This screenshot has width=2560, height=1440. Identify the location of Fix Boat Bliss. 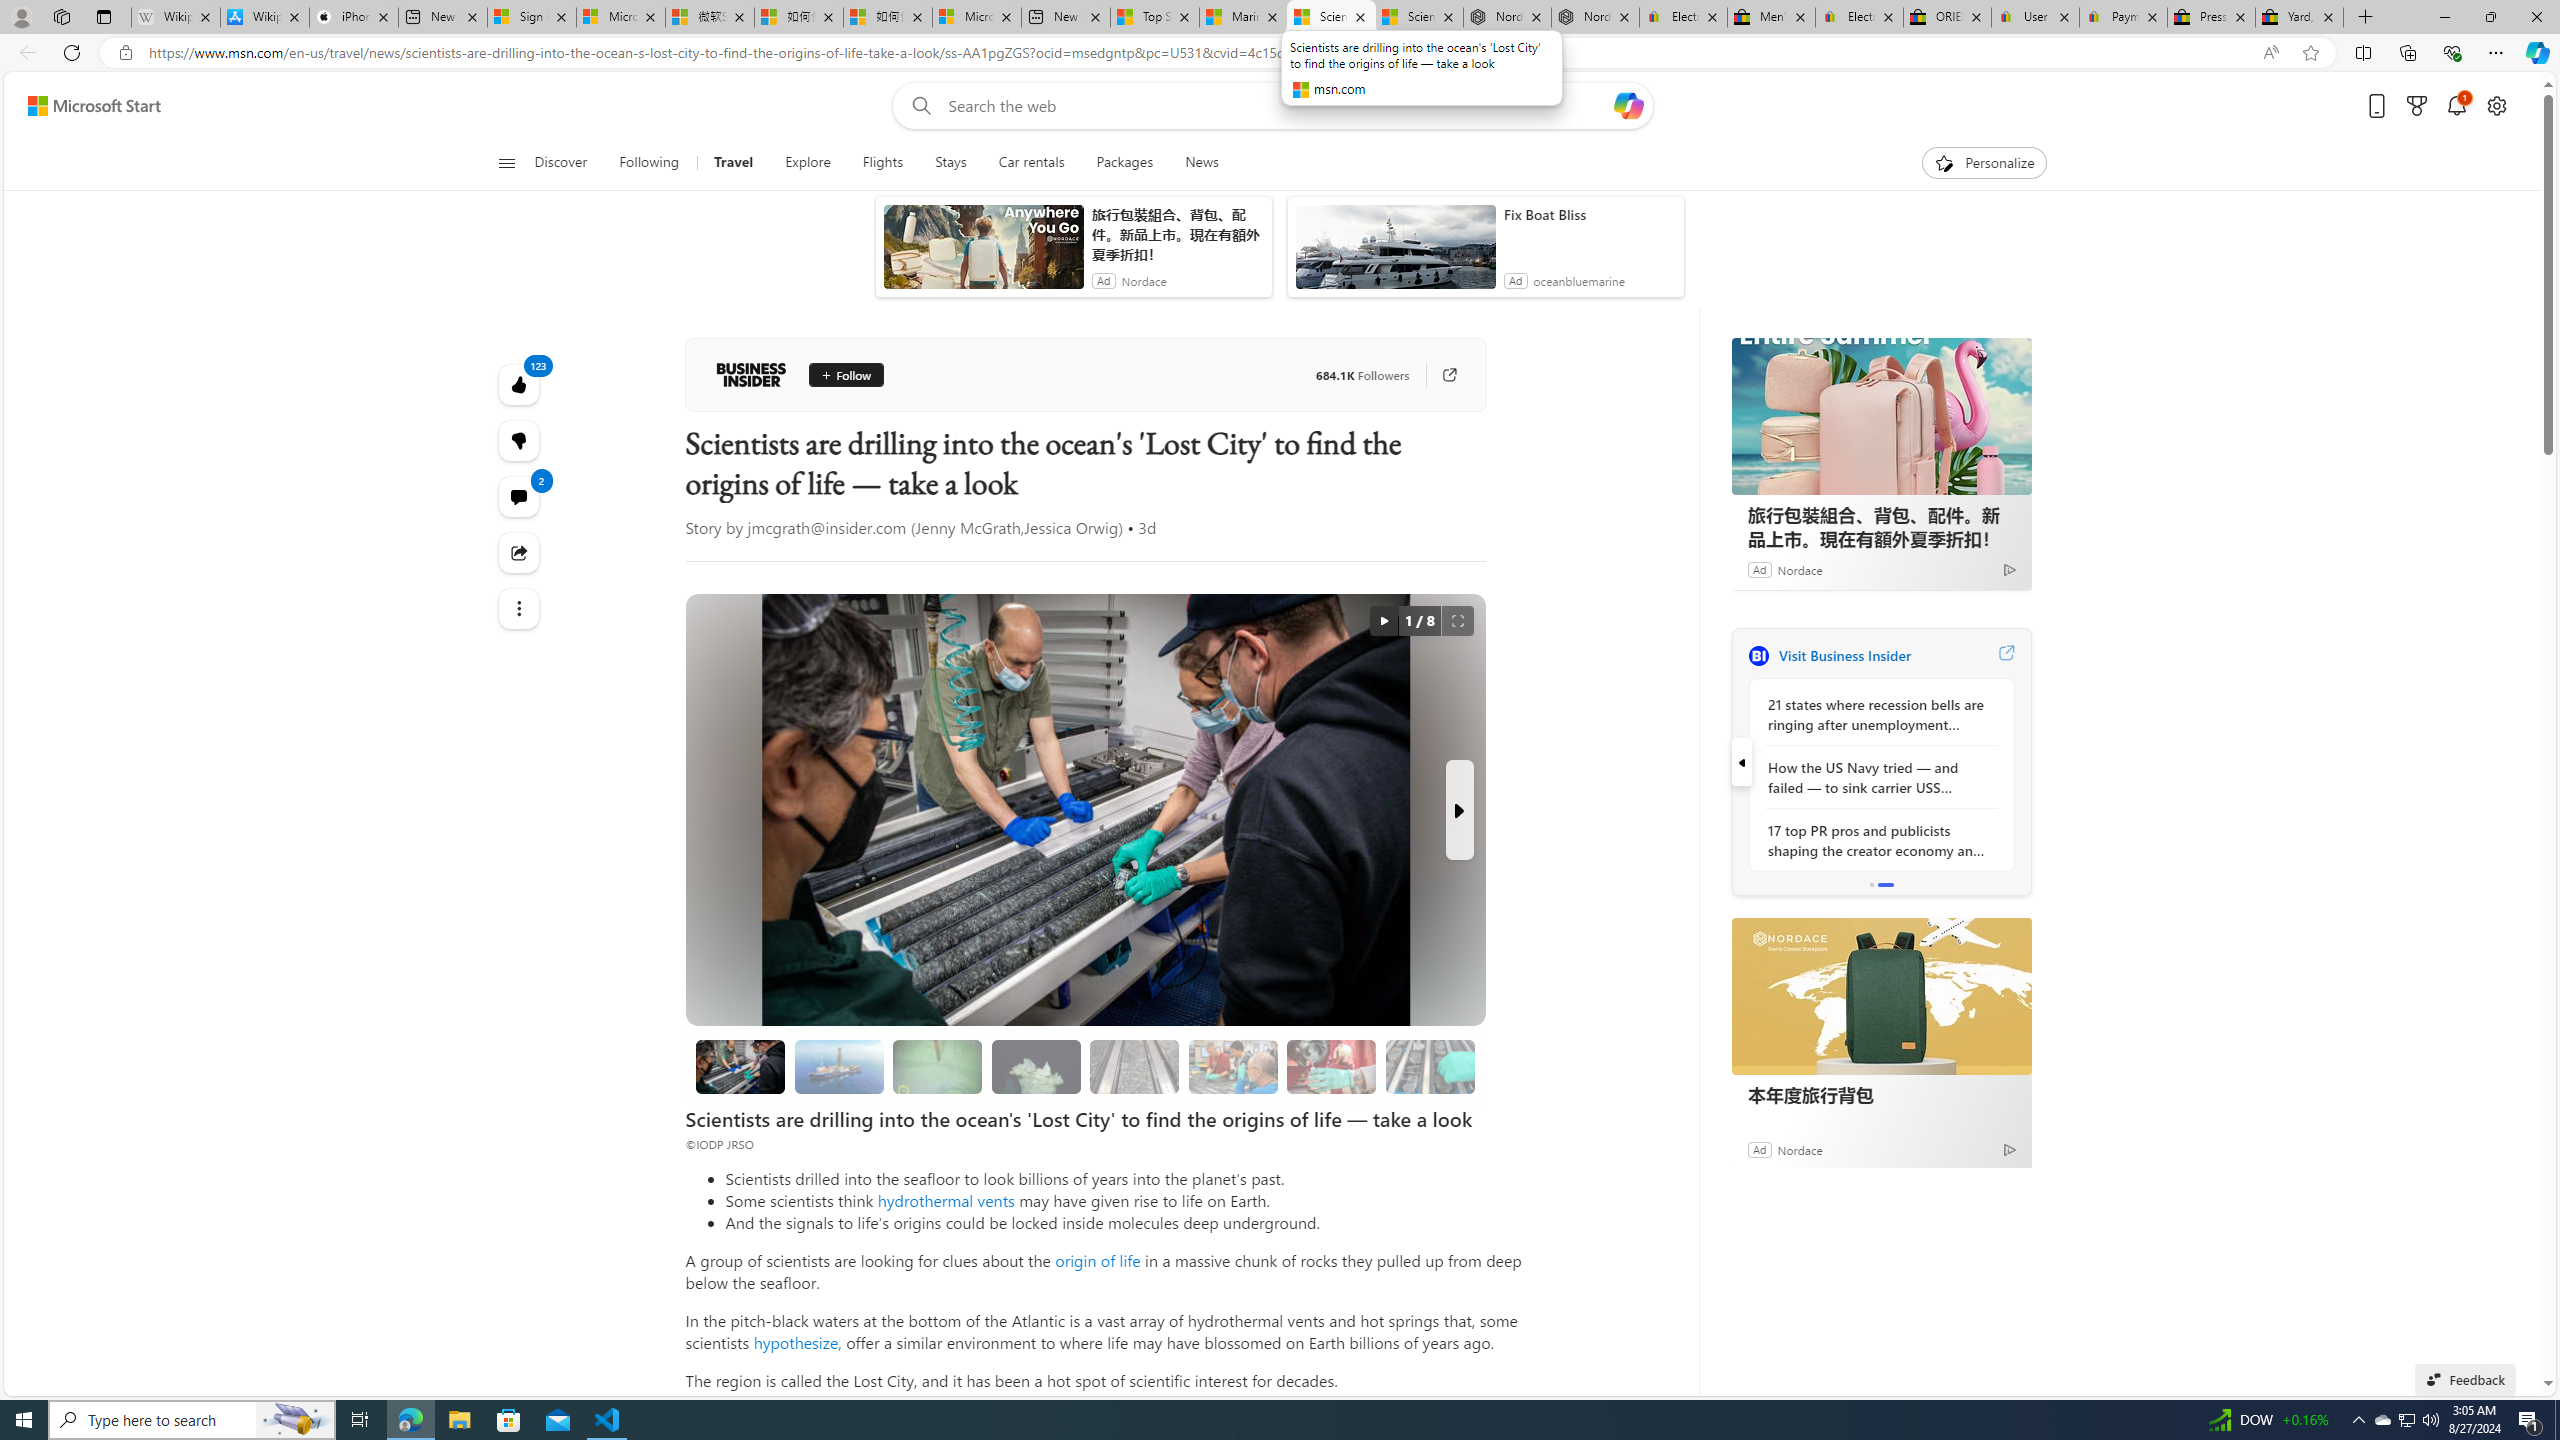
(1589, 214).